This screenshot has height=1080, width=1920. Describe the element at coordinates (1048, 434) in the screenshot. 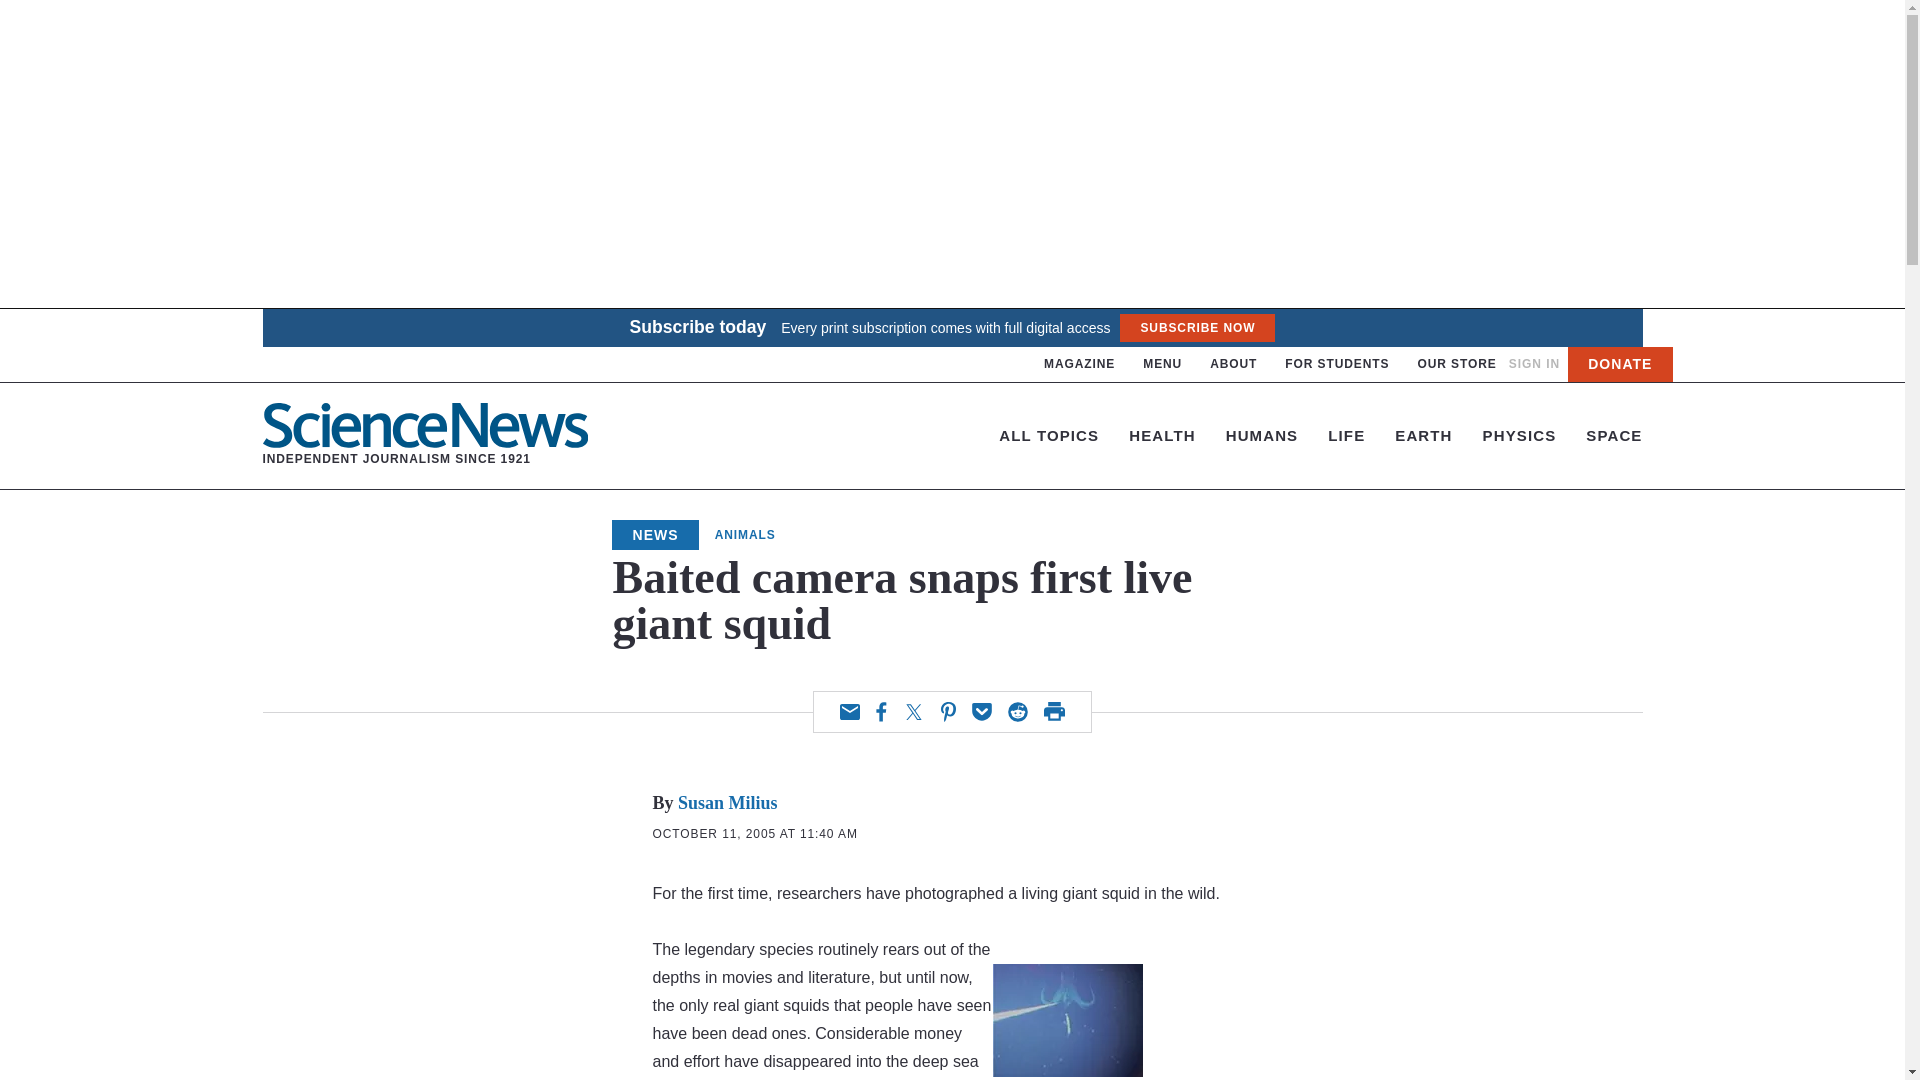

I see `OUR STORE` at that location.